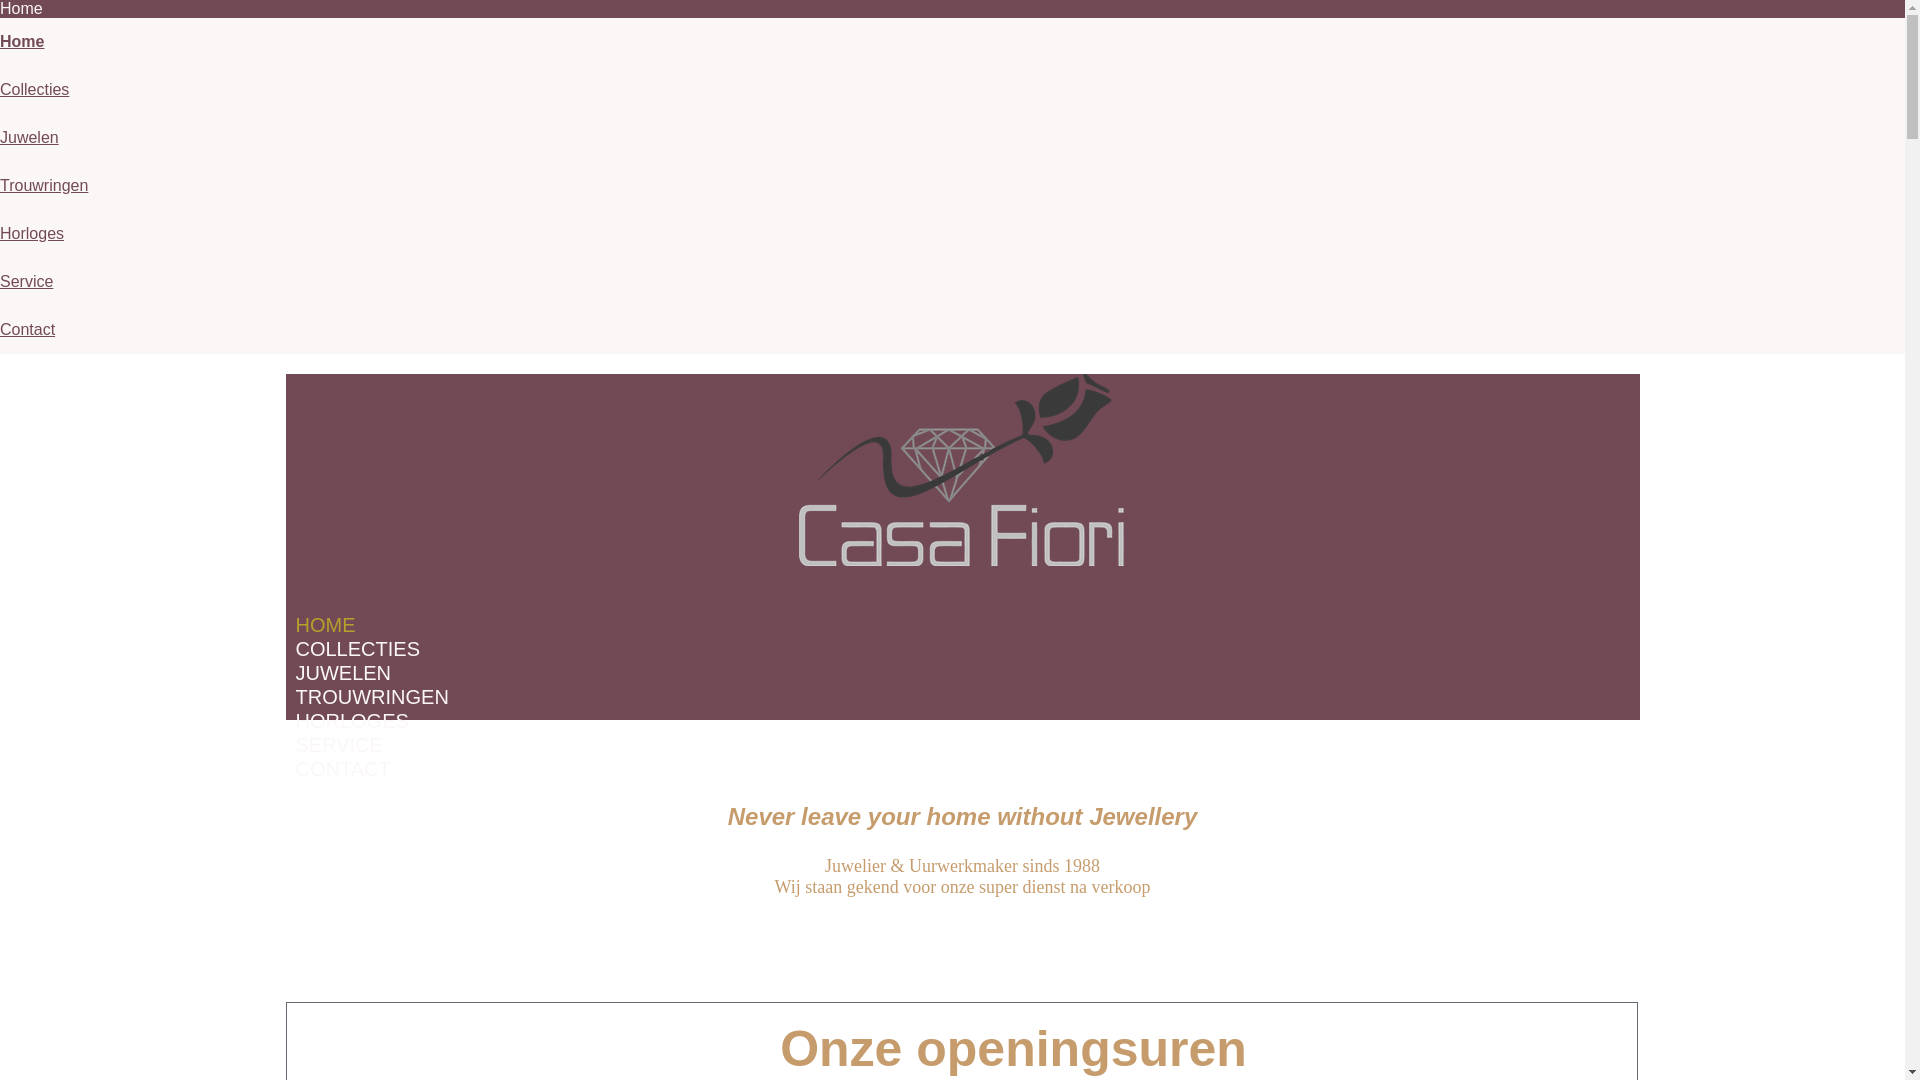  What do you see at coordinates (340, 744) in the screenshot?
I see `SERVICE` at bounding box center [340, 744].